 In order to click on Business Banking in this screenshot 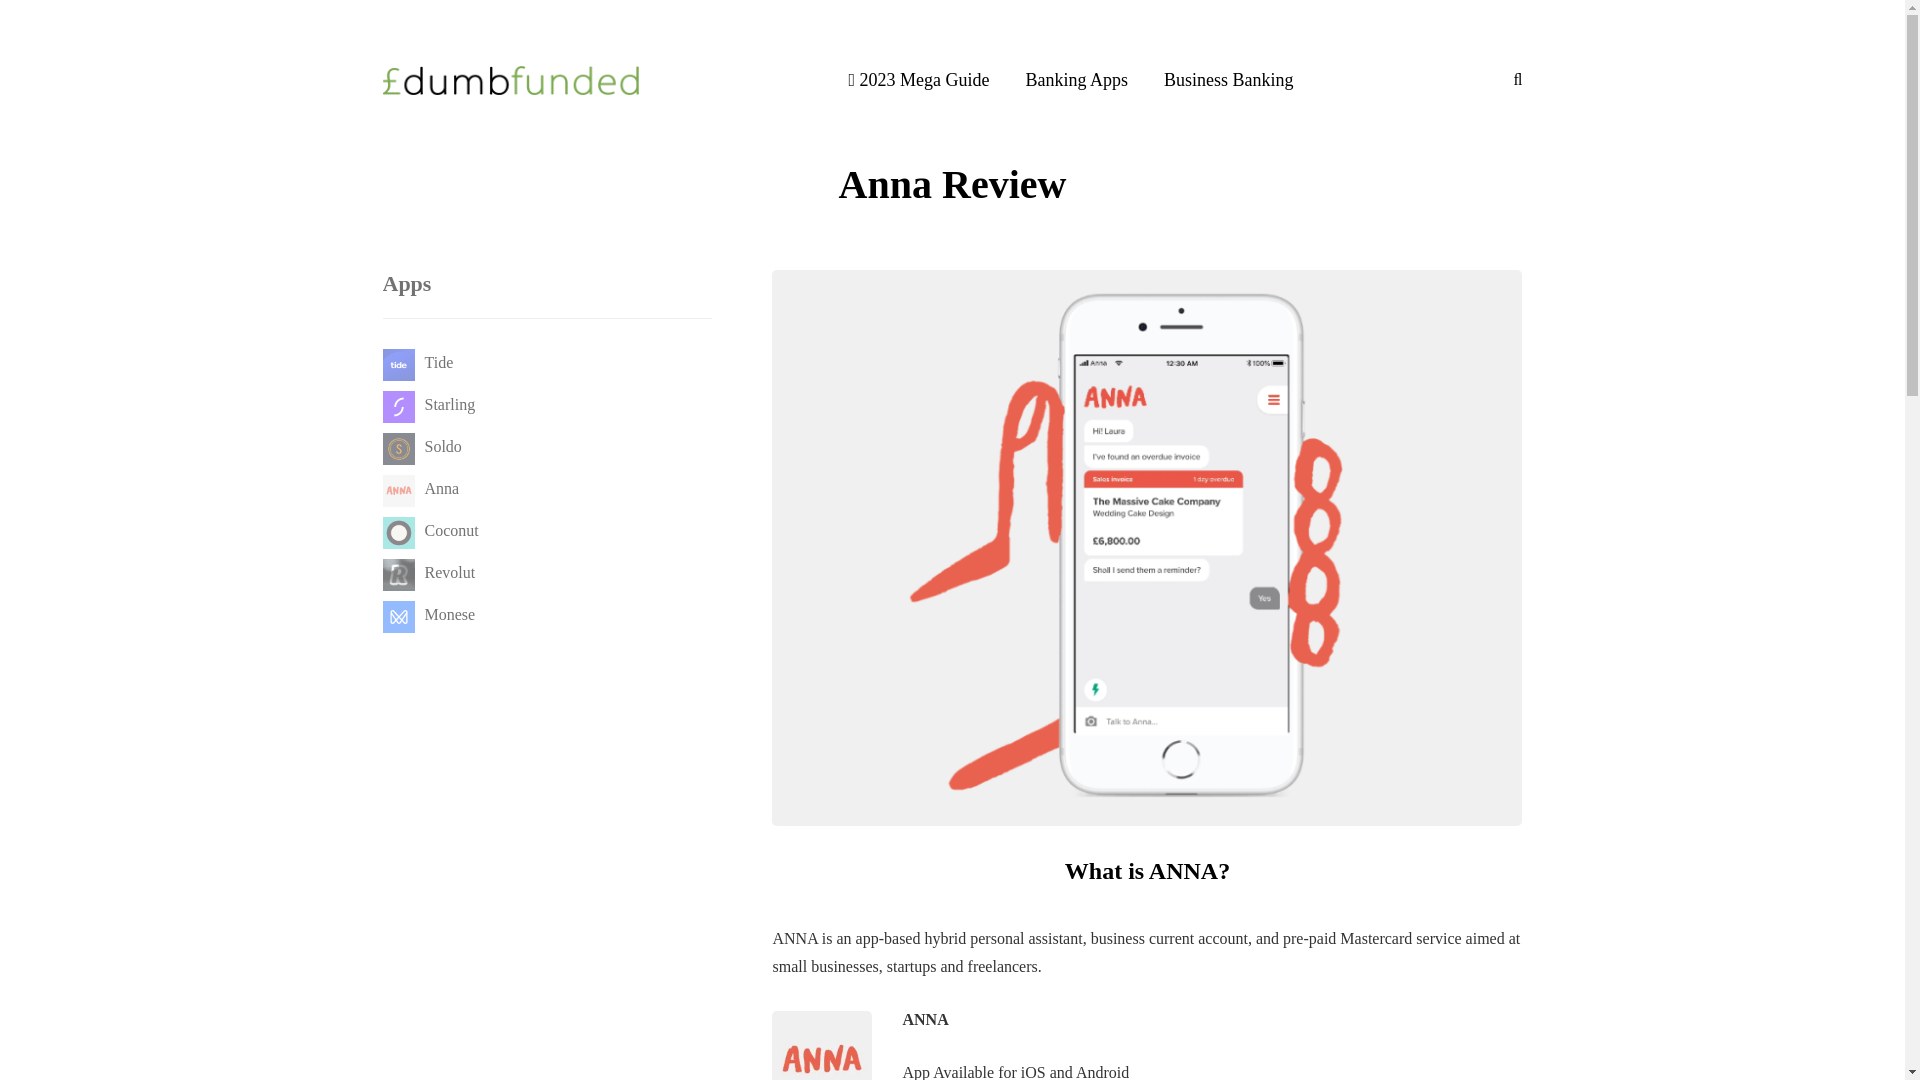, I will do `click(1228, 79)`.